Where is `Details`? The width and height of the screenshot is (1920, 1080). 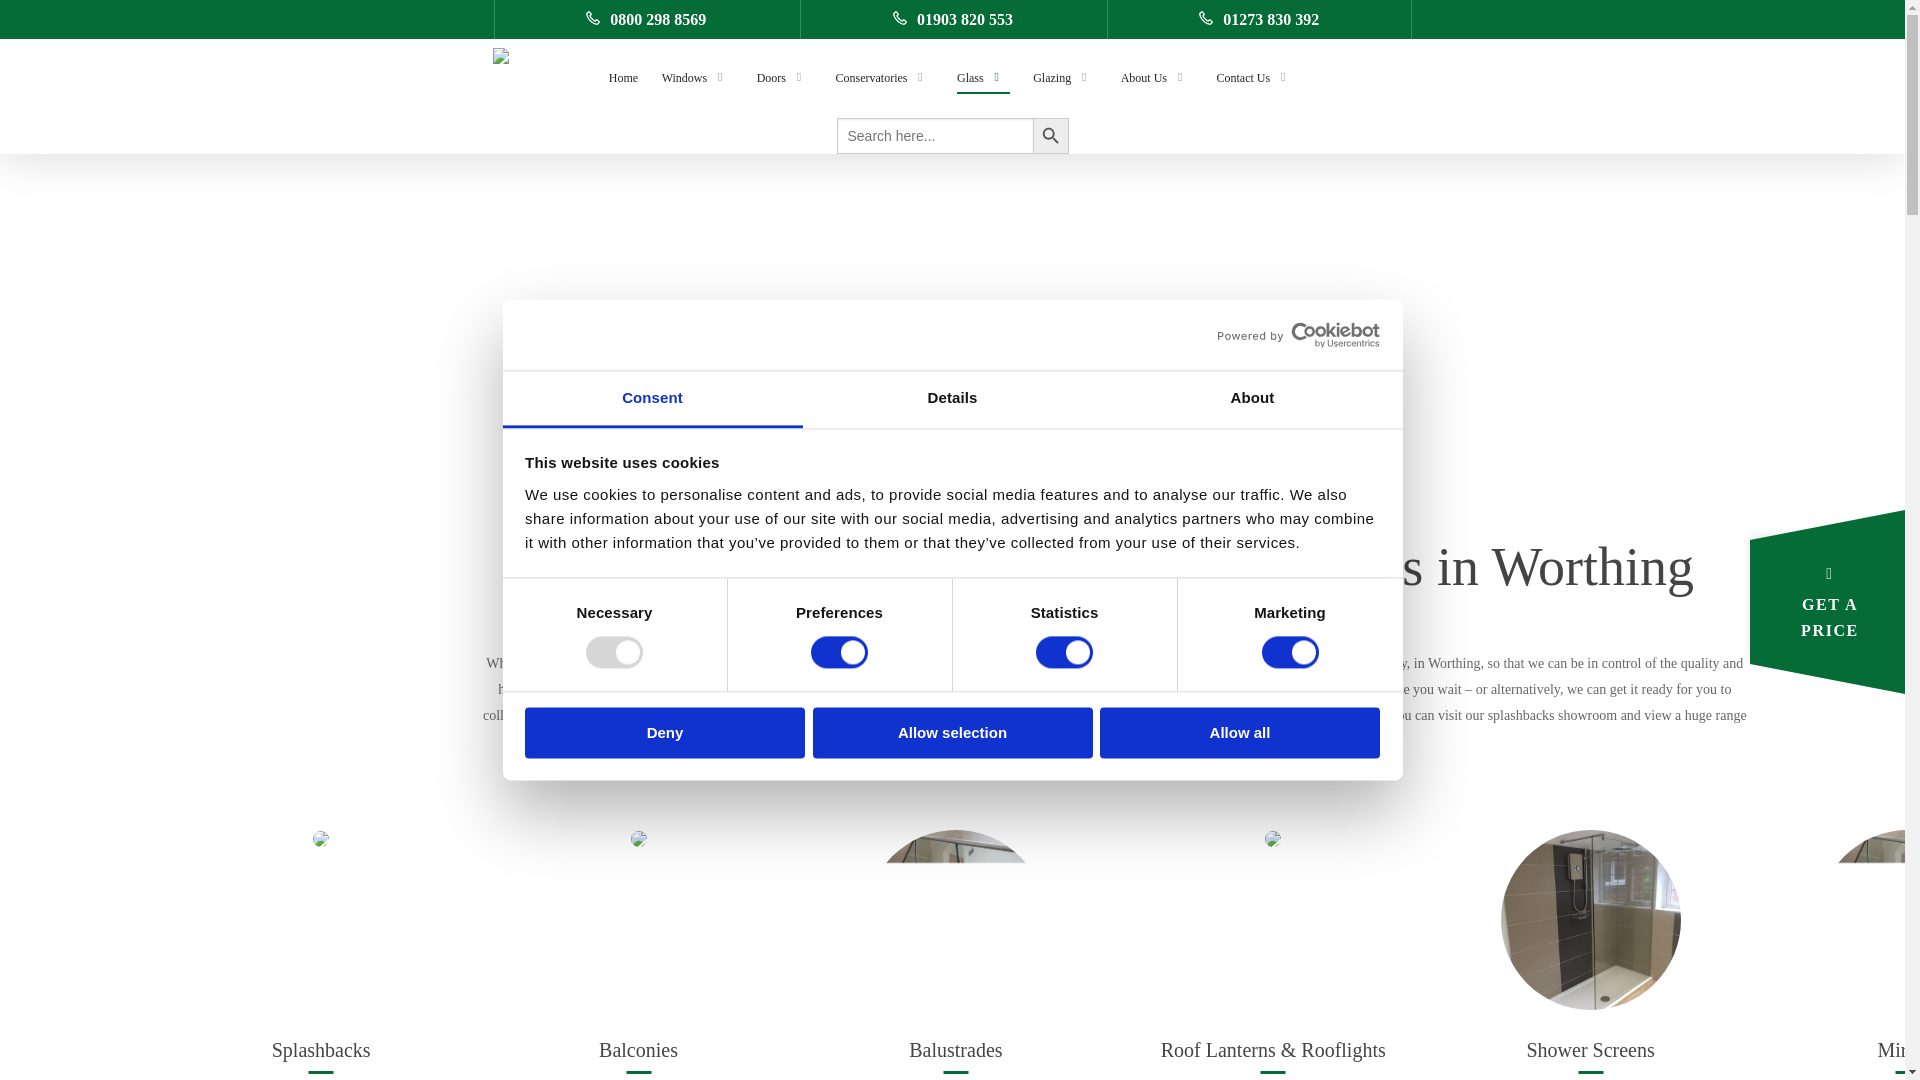
Details is located at coordinates (952, 399).